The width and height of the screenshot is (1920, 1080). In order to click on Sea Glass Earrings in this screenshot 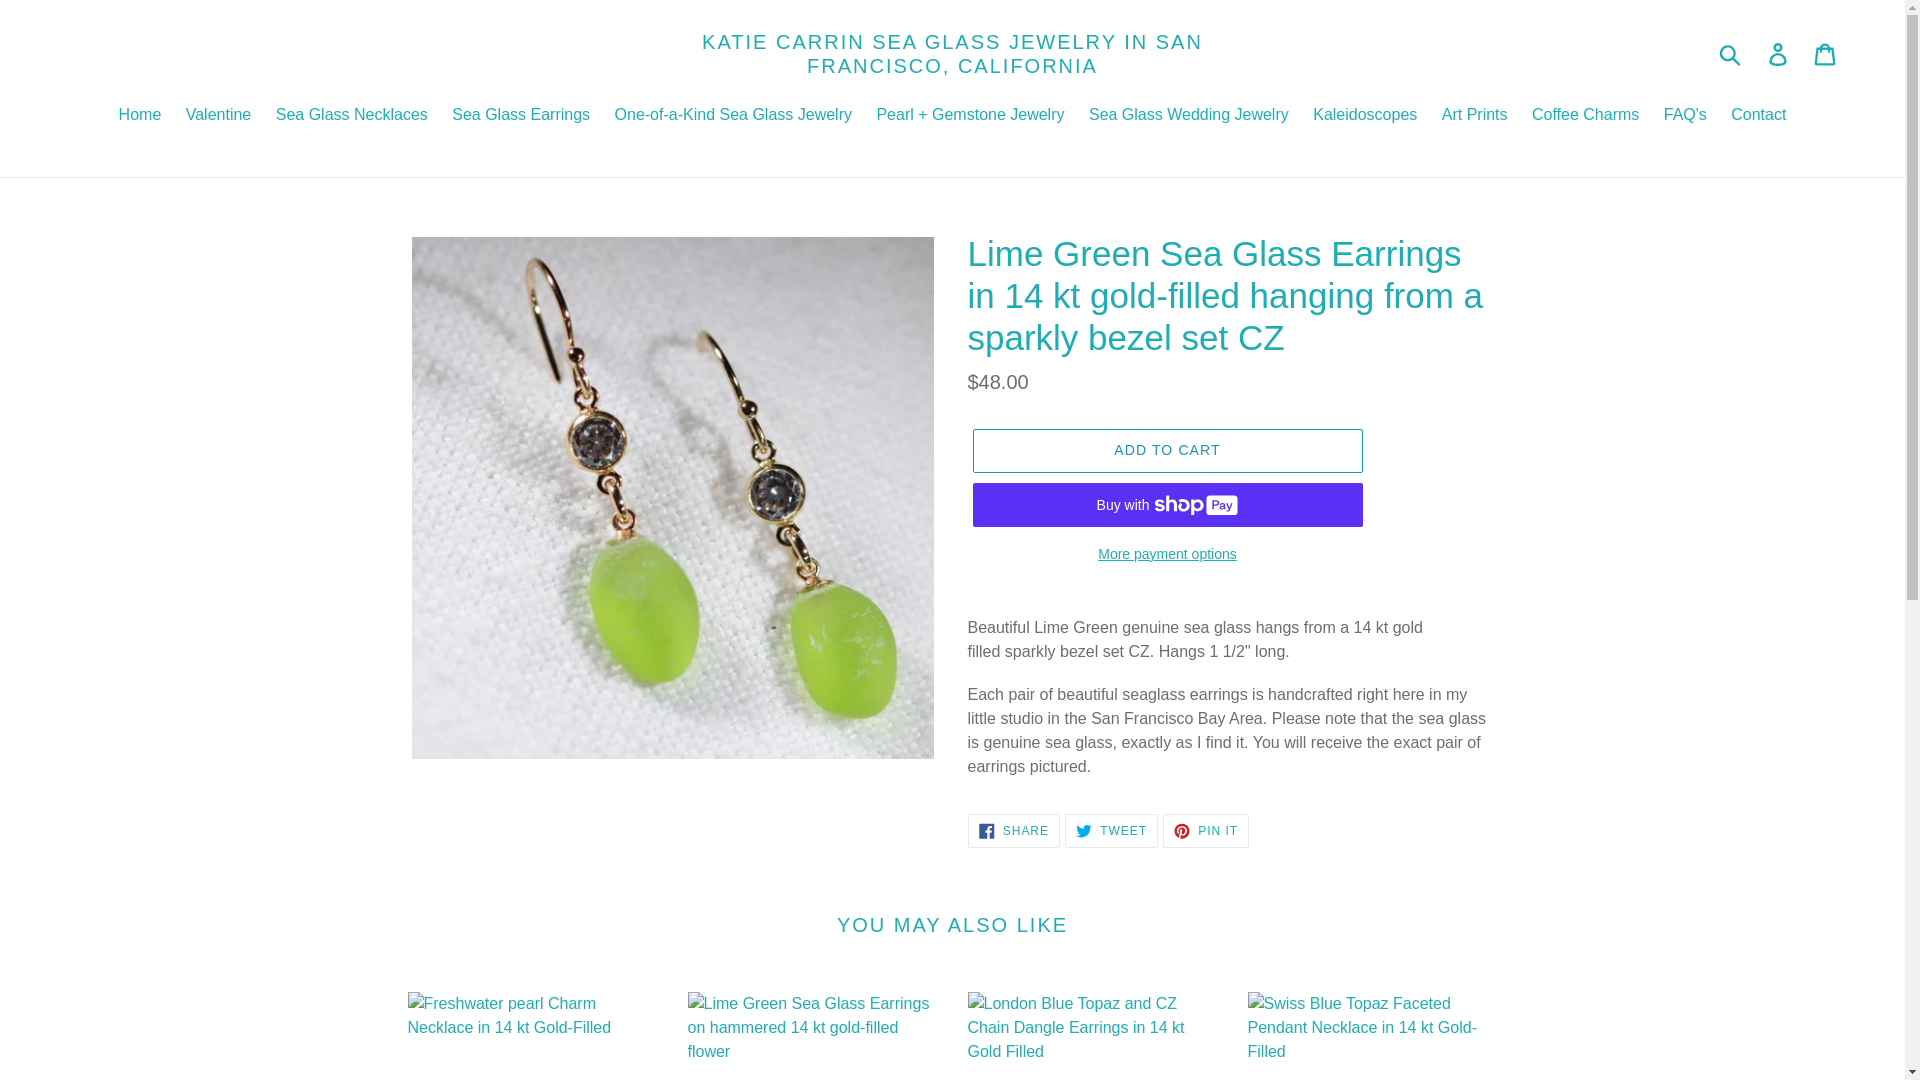, I will do `click(1166, 554)`.